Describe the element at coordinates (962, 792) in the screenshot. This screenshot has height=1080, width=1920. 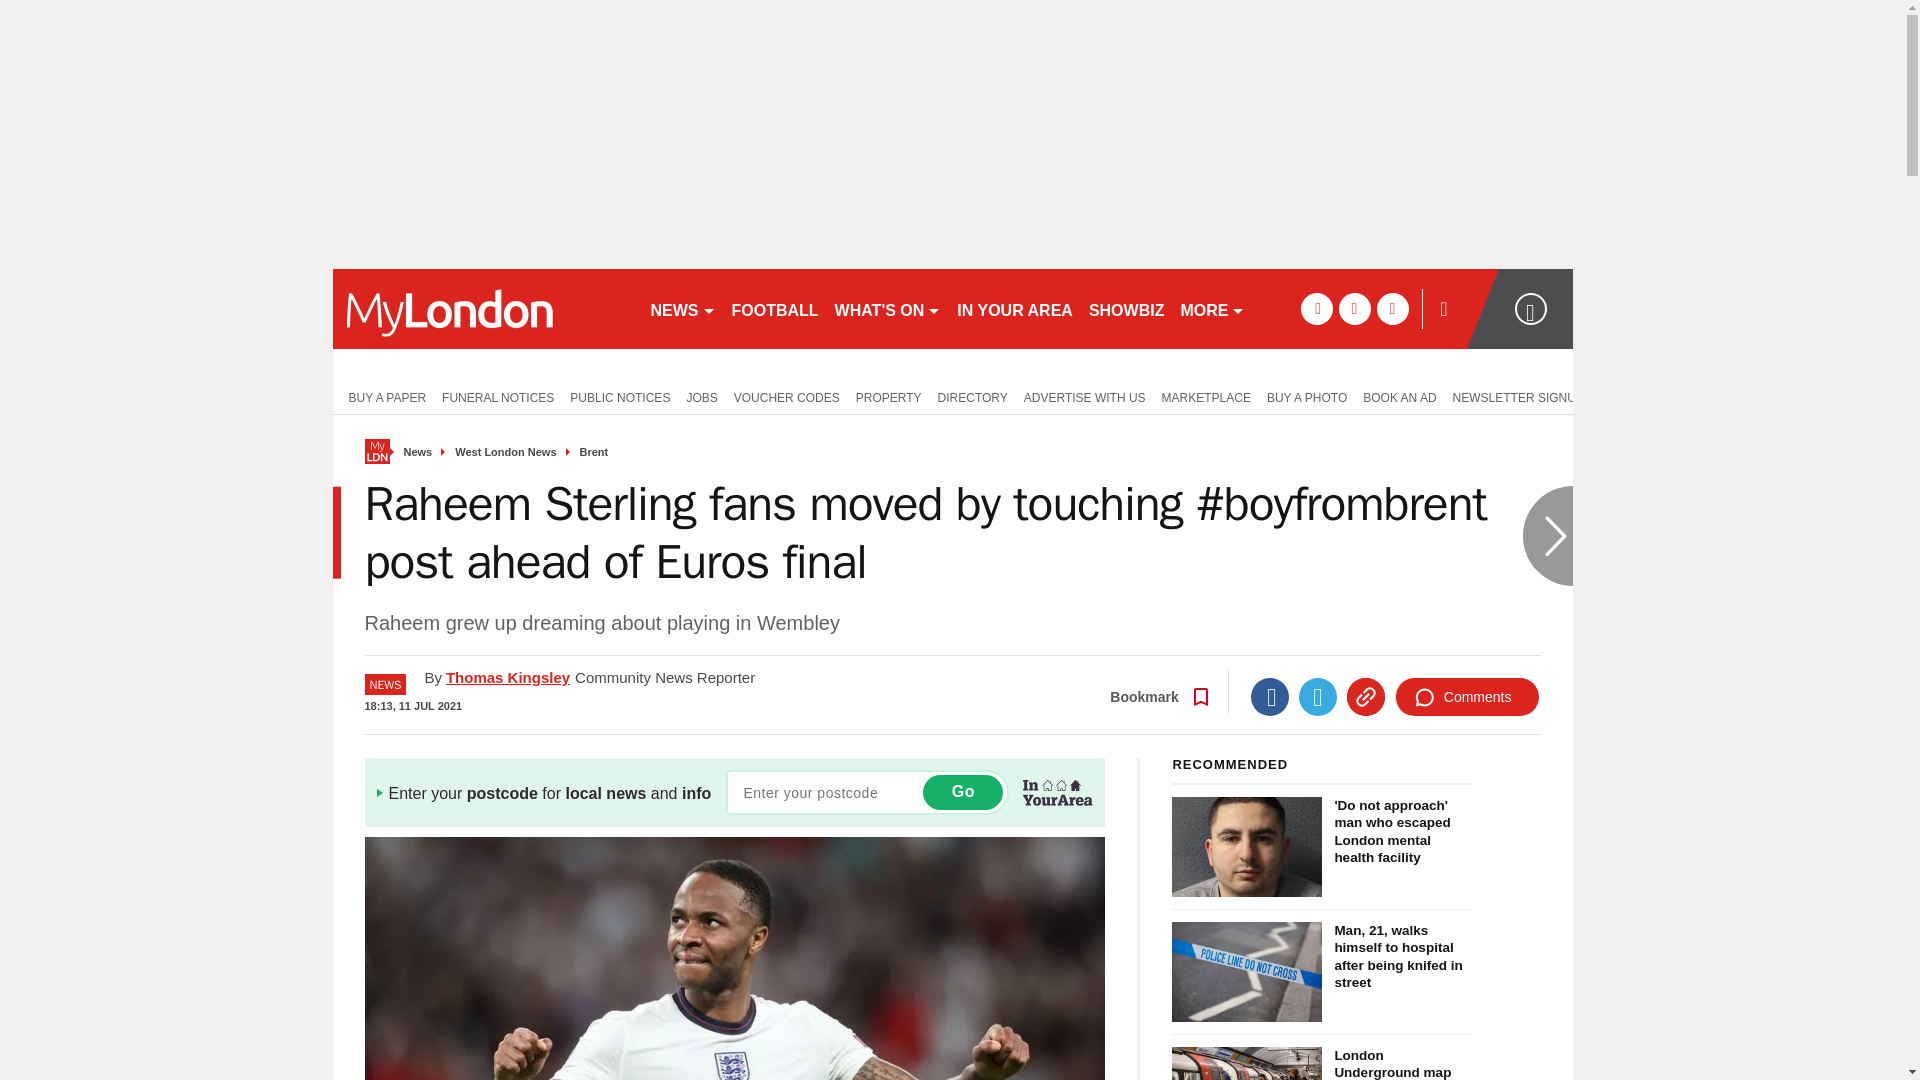
I see `Go` at that location.